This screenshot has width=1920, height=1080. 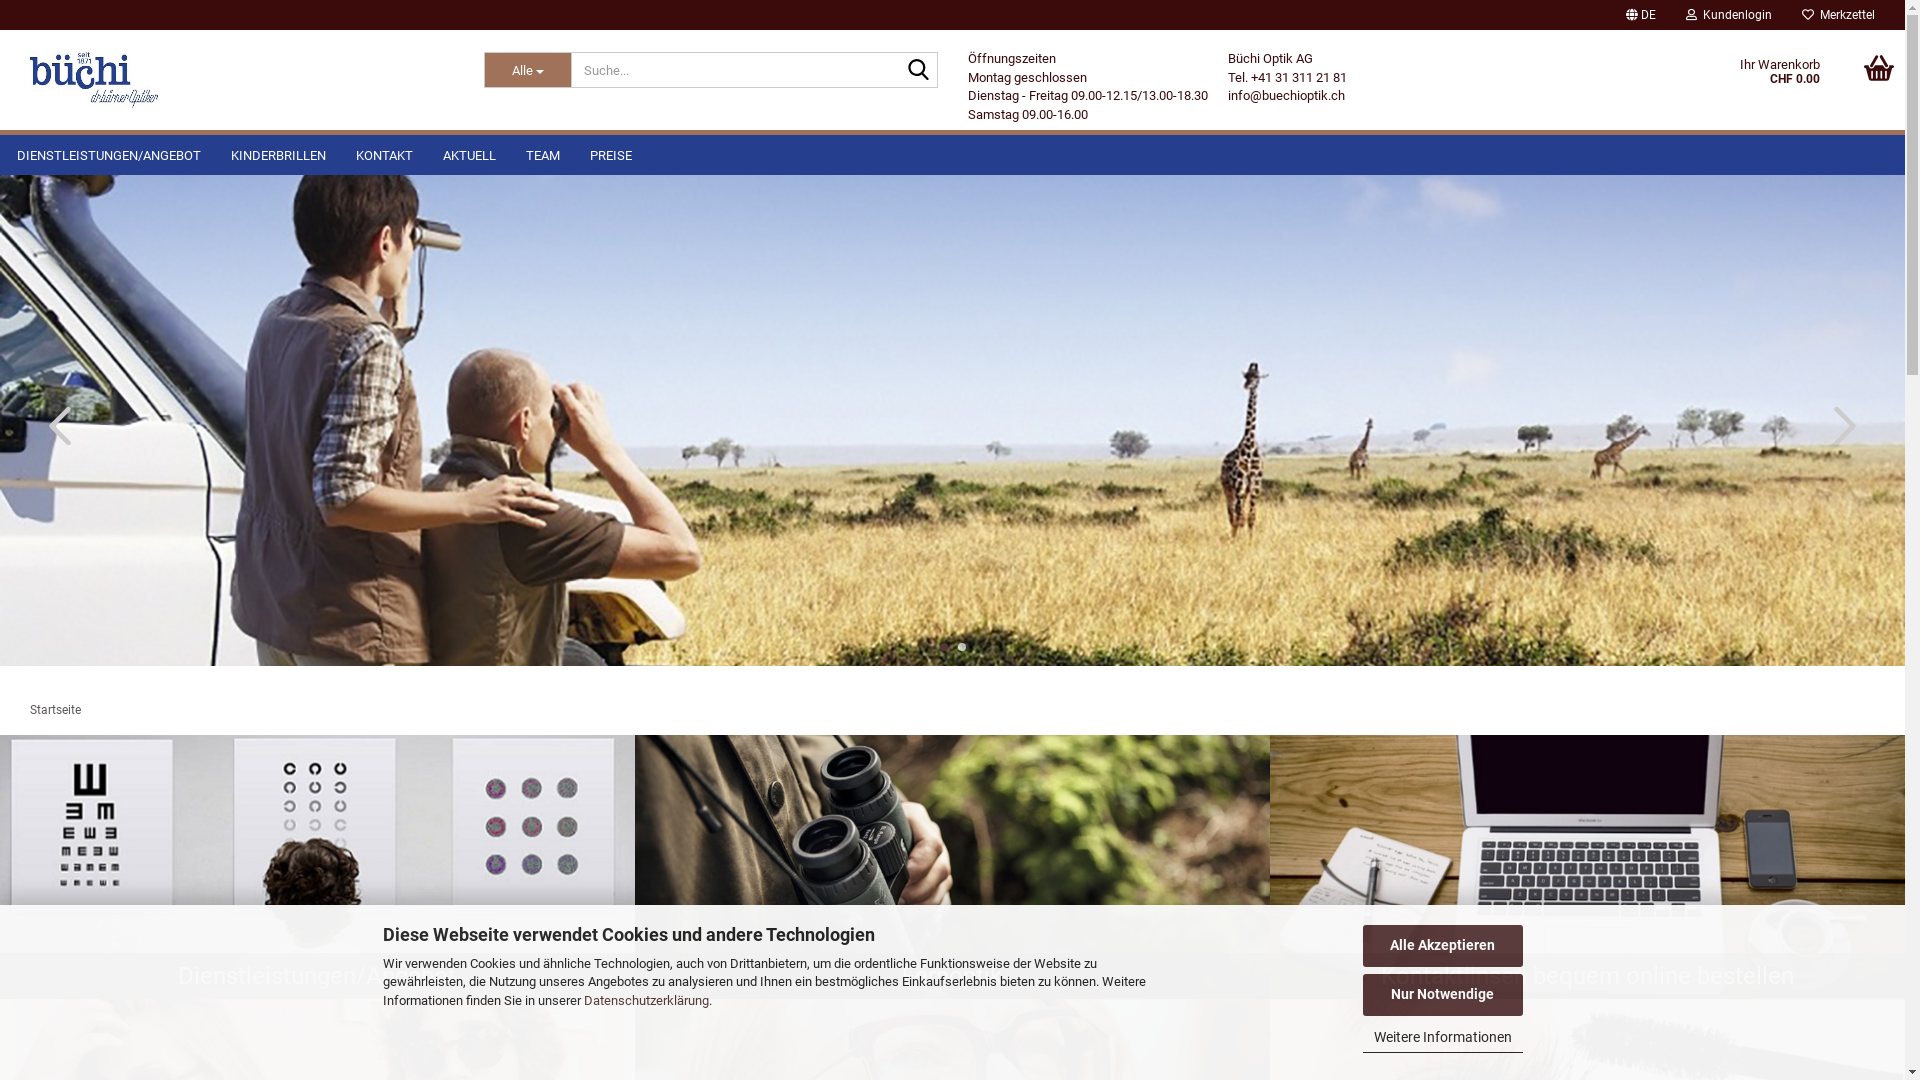 What do you see at coordinates (109, 155) in the screenshot?
I see `DIENSTLEISTUNGEN/ANGEBOT` at bounding box center [109, 155].